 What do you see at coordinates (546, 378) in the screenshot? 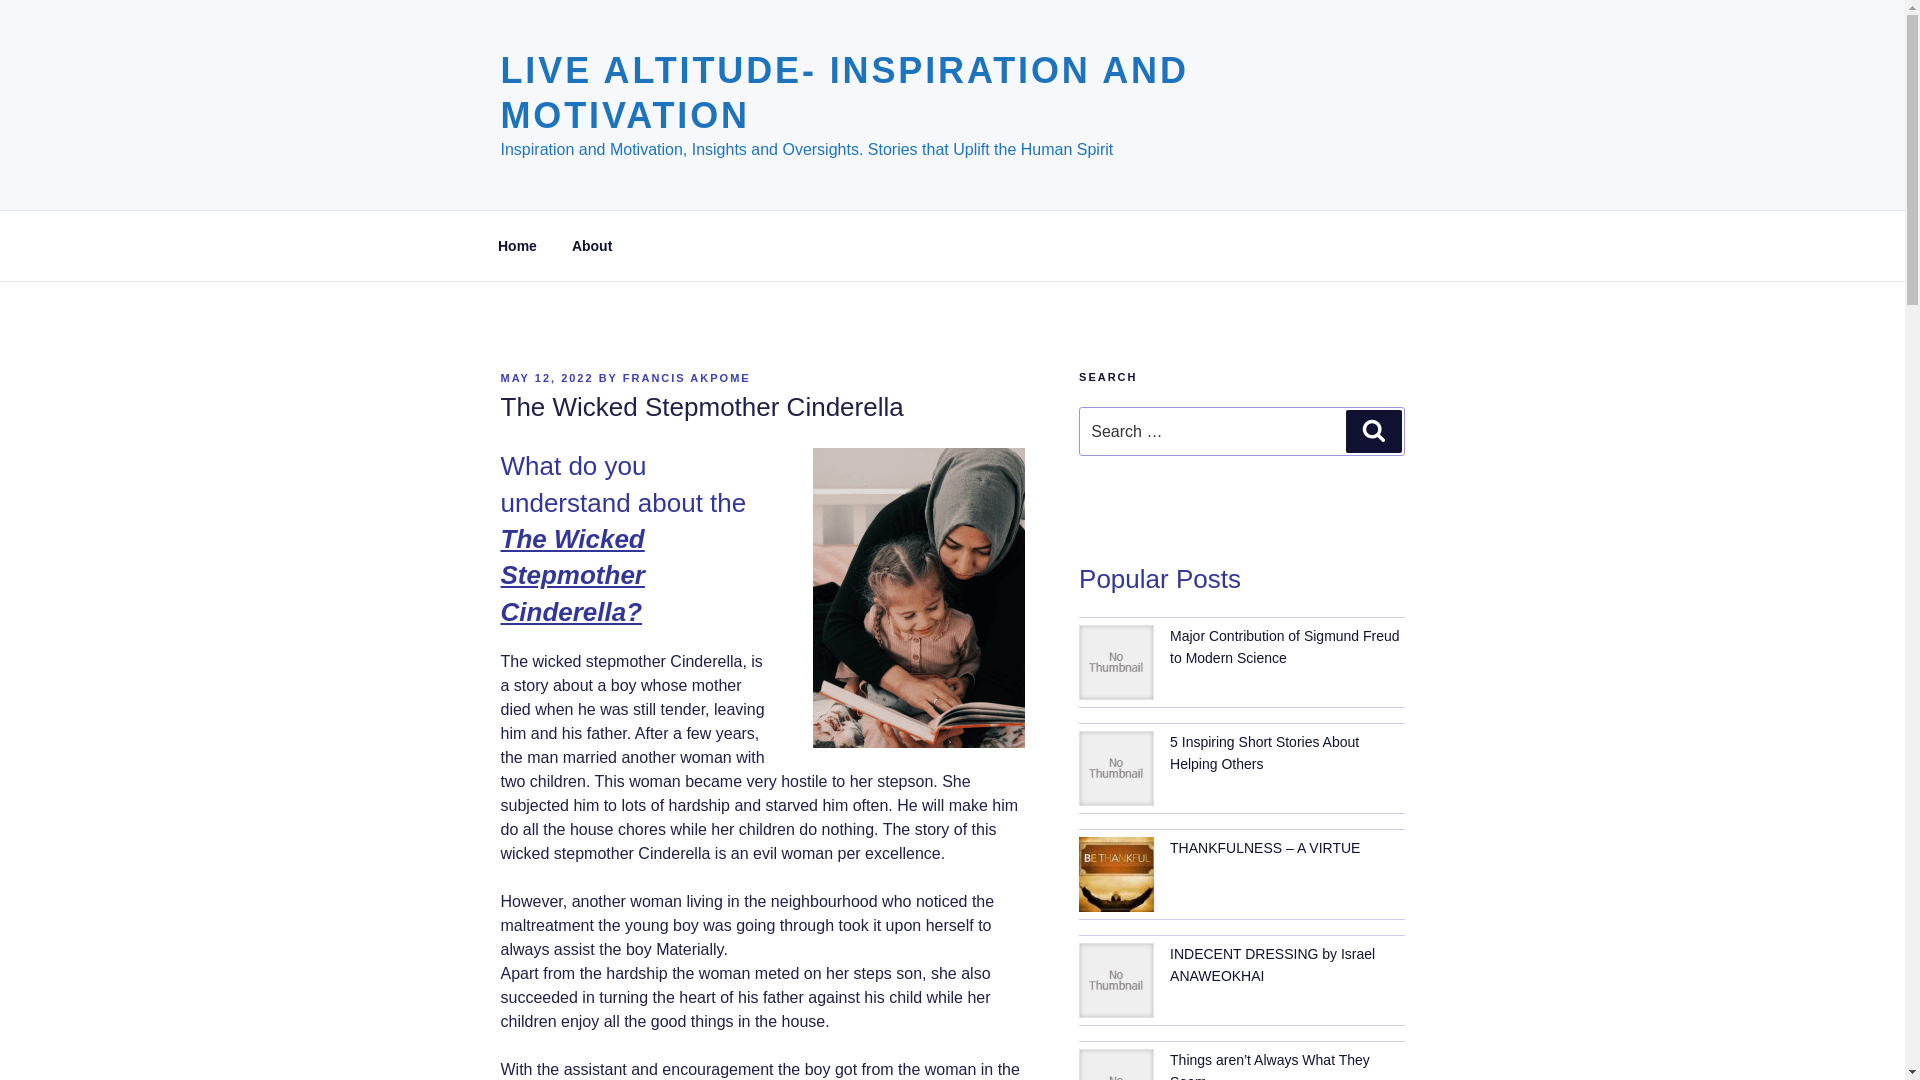
I see `MAY 12, 2022` at bounding box center [546, 378].